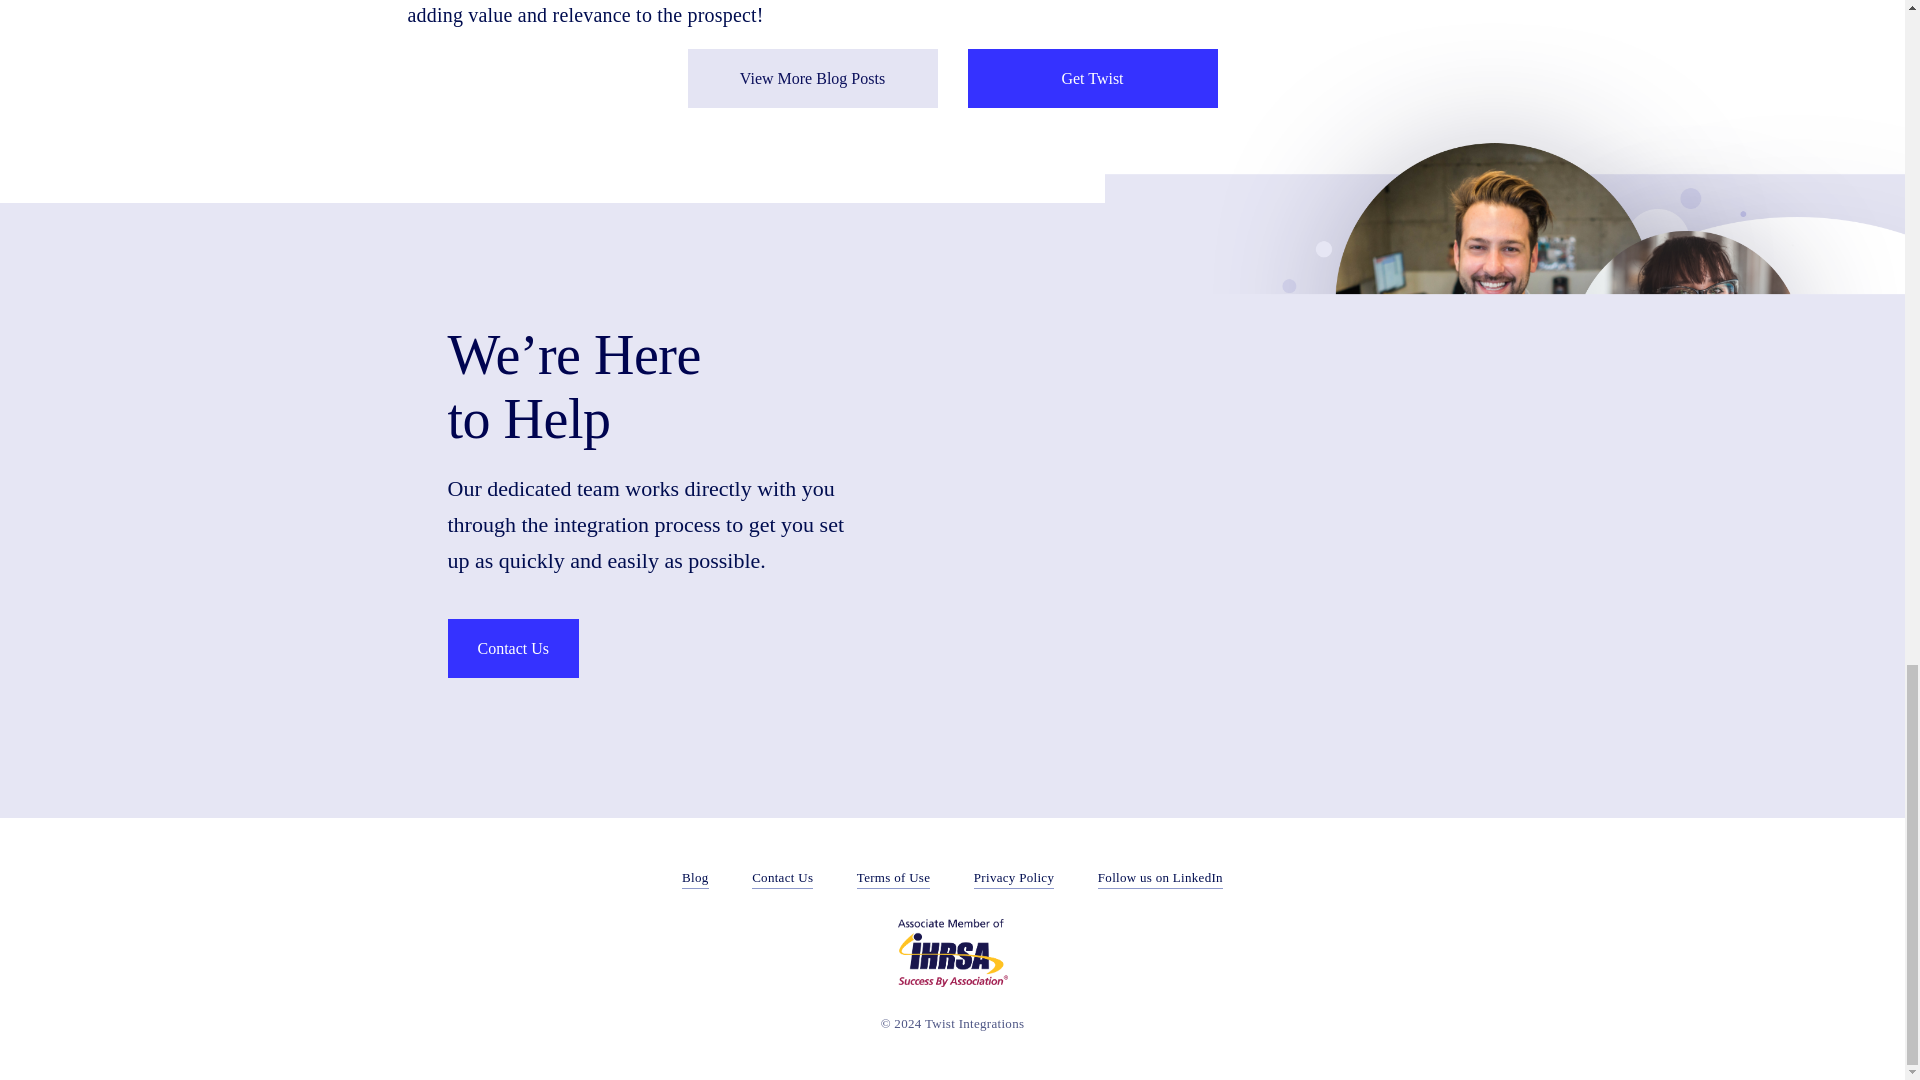 The width and height of the screenshot is (1920, 1080). Describe the element at coordinates (892, 878) in the screenshot. I see `Terms of Use` at that location.